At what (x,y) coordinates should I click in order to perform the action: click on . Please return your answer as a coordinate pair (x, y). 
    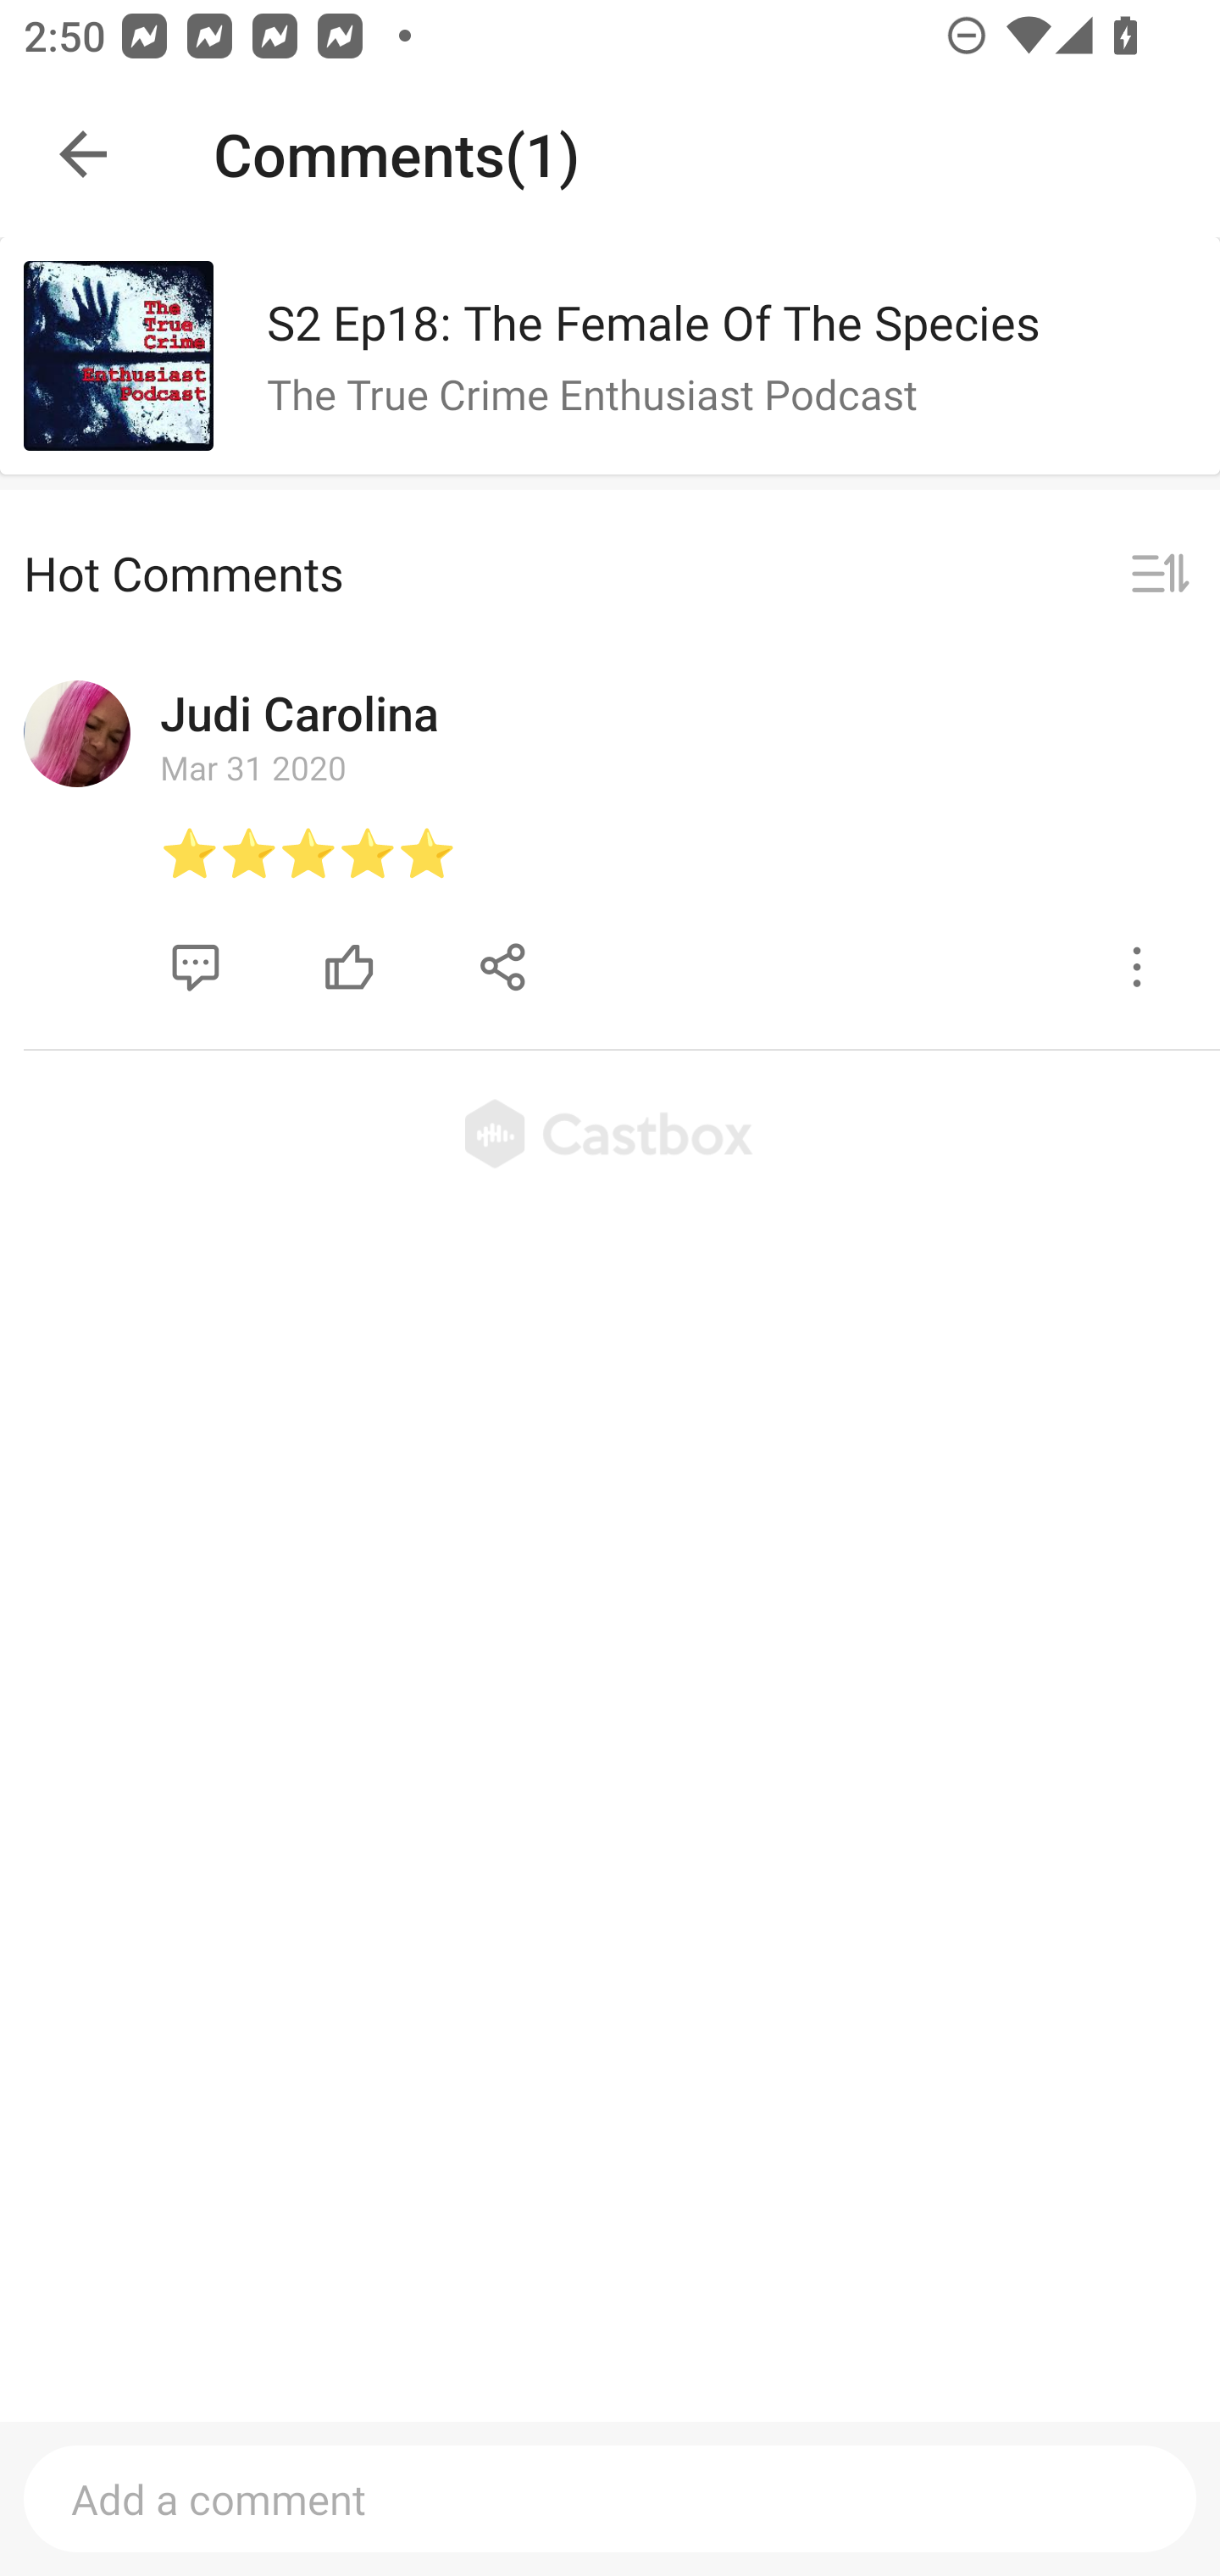
    Looking at the image, I should click on (1160, 575).